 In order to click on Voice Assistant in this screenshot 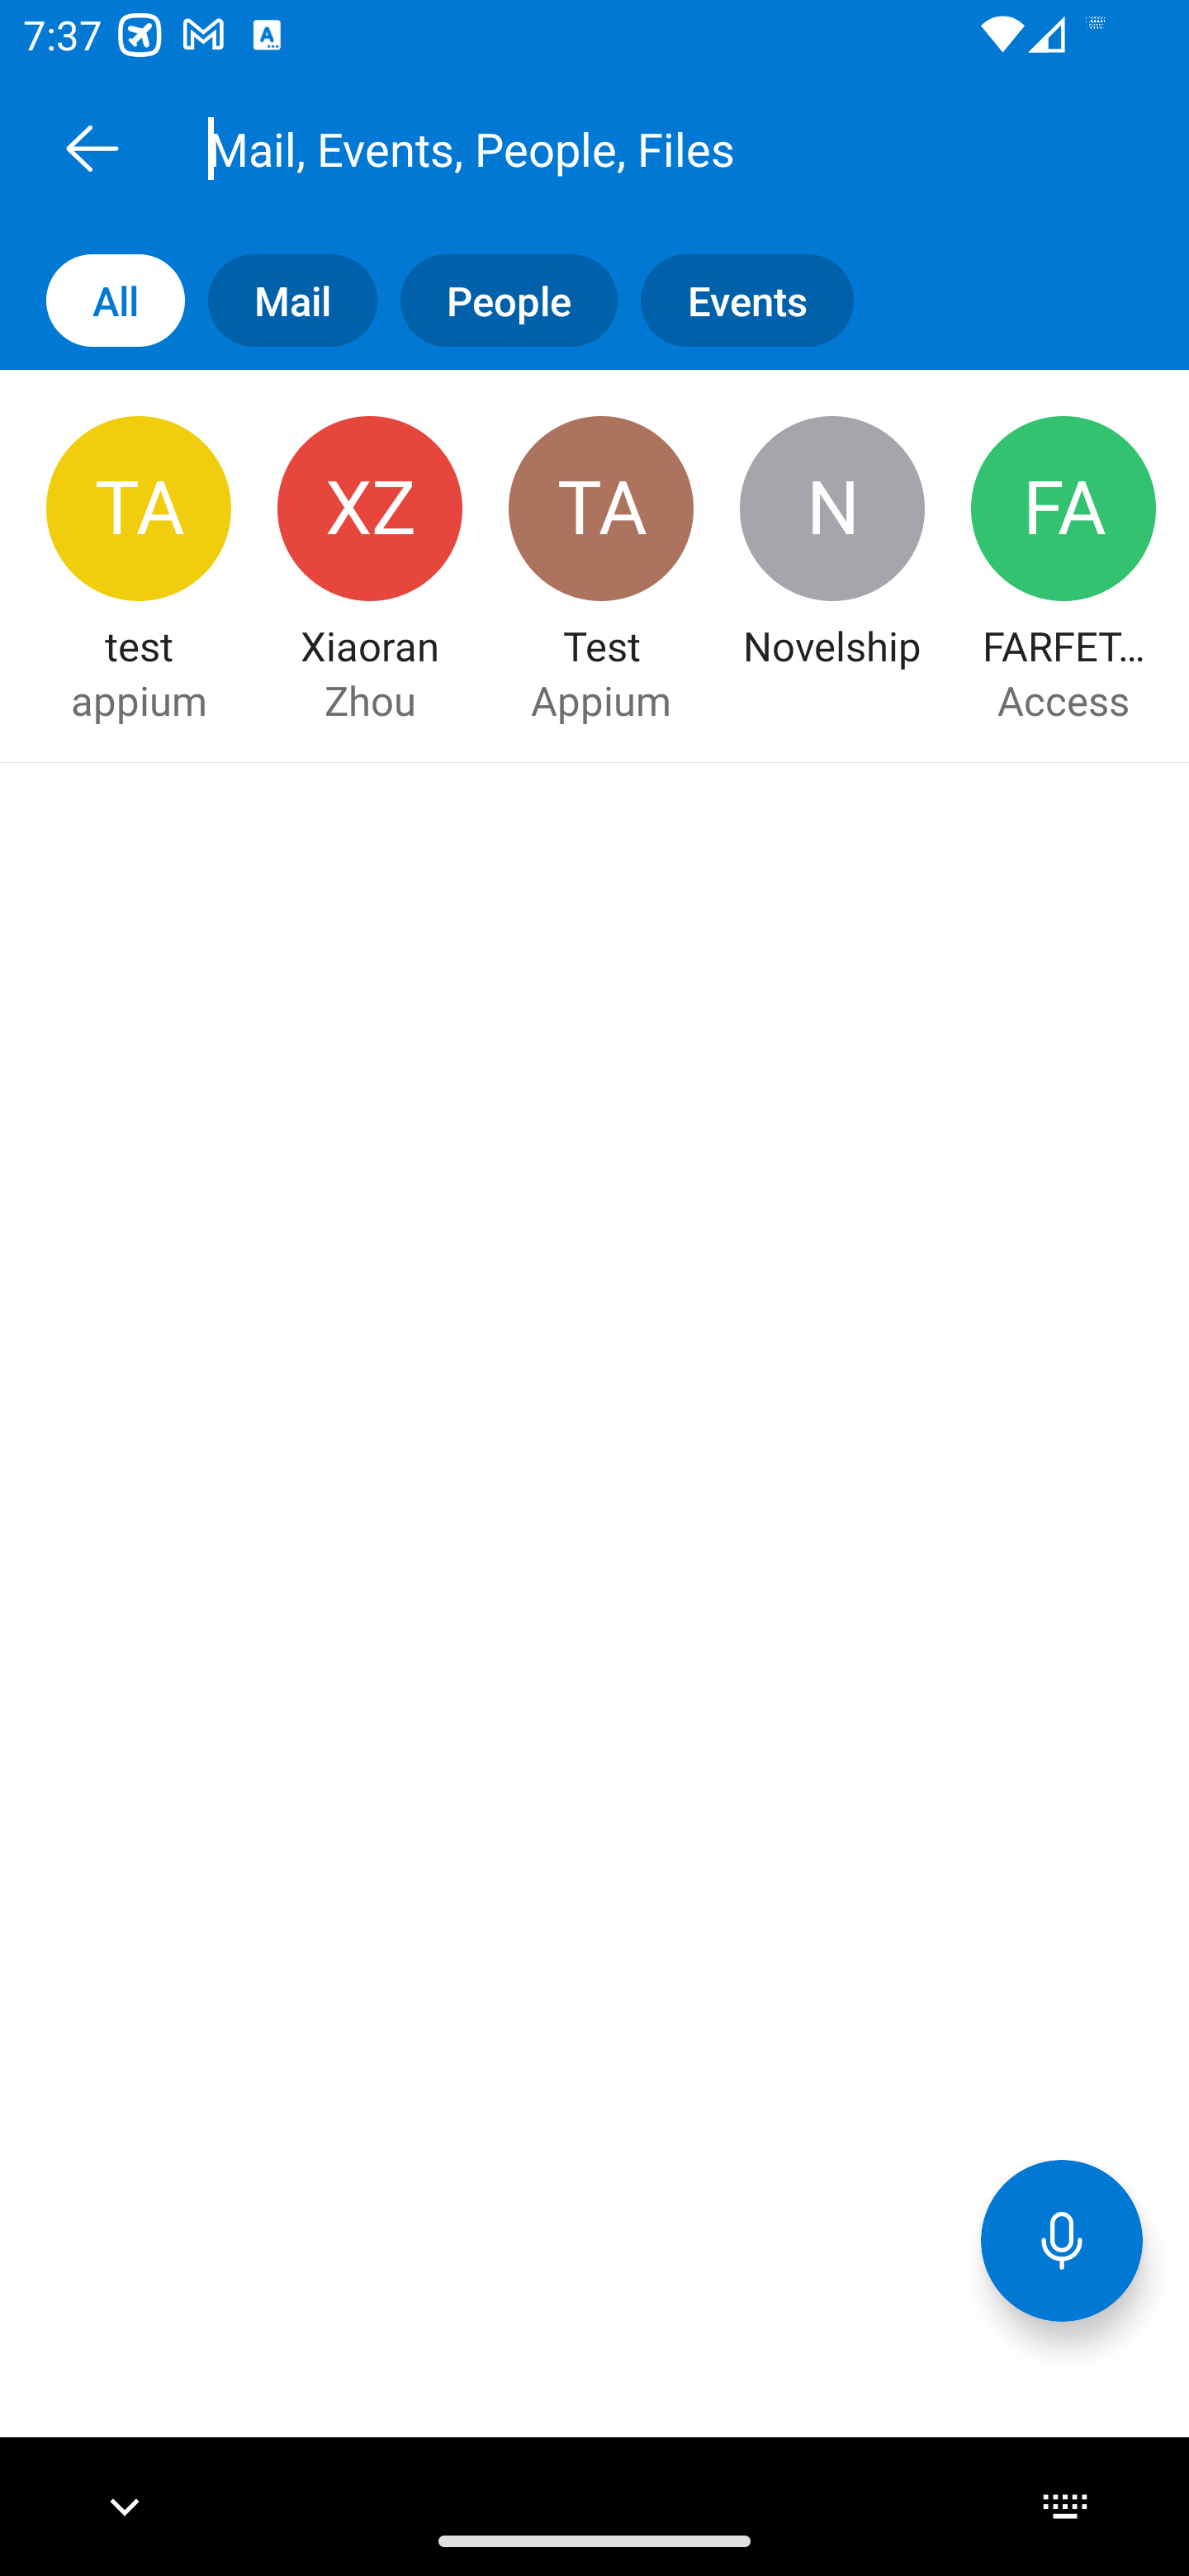, I will do `click(1062, 2239)`.